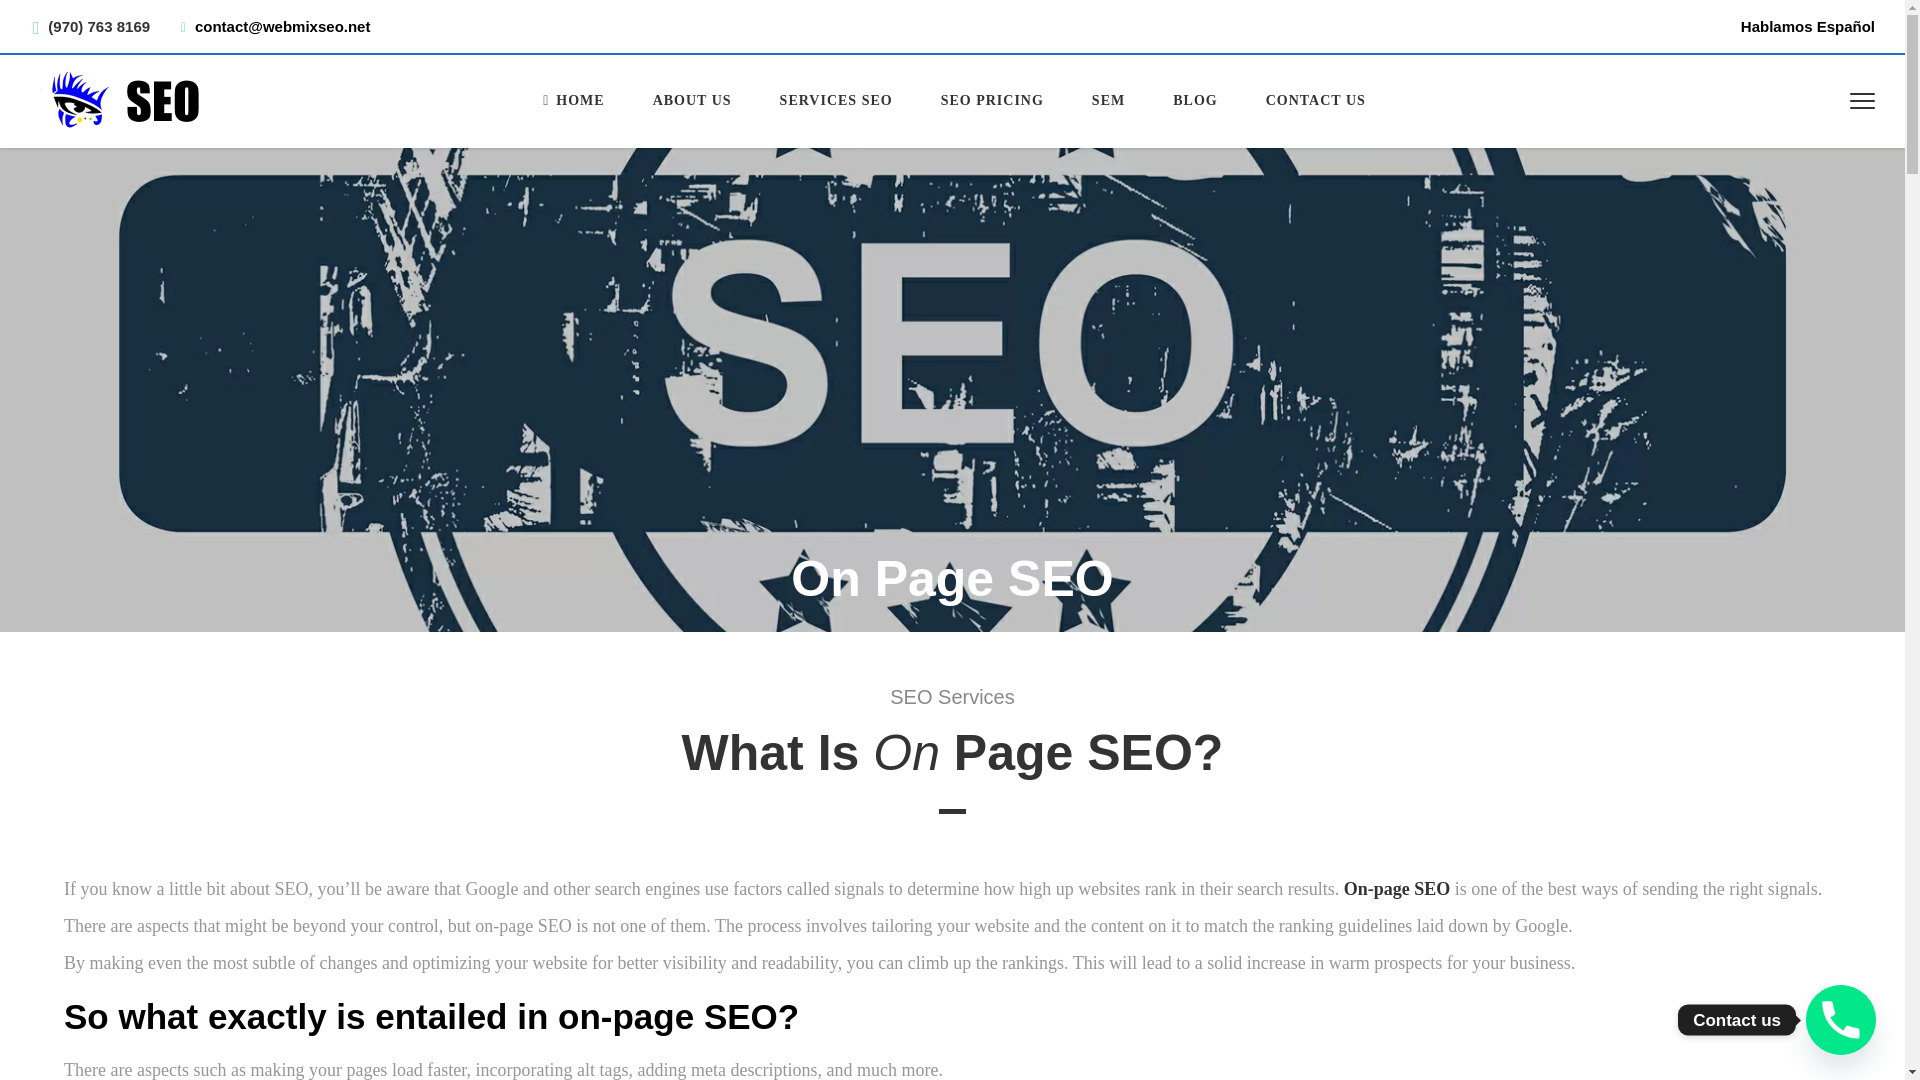  What do you see at coordinates (572, 100) in the screenshot?
I see `Denver SEO` at bounding box center [572, 100].